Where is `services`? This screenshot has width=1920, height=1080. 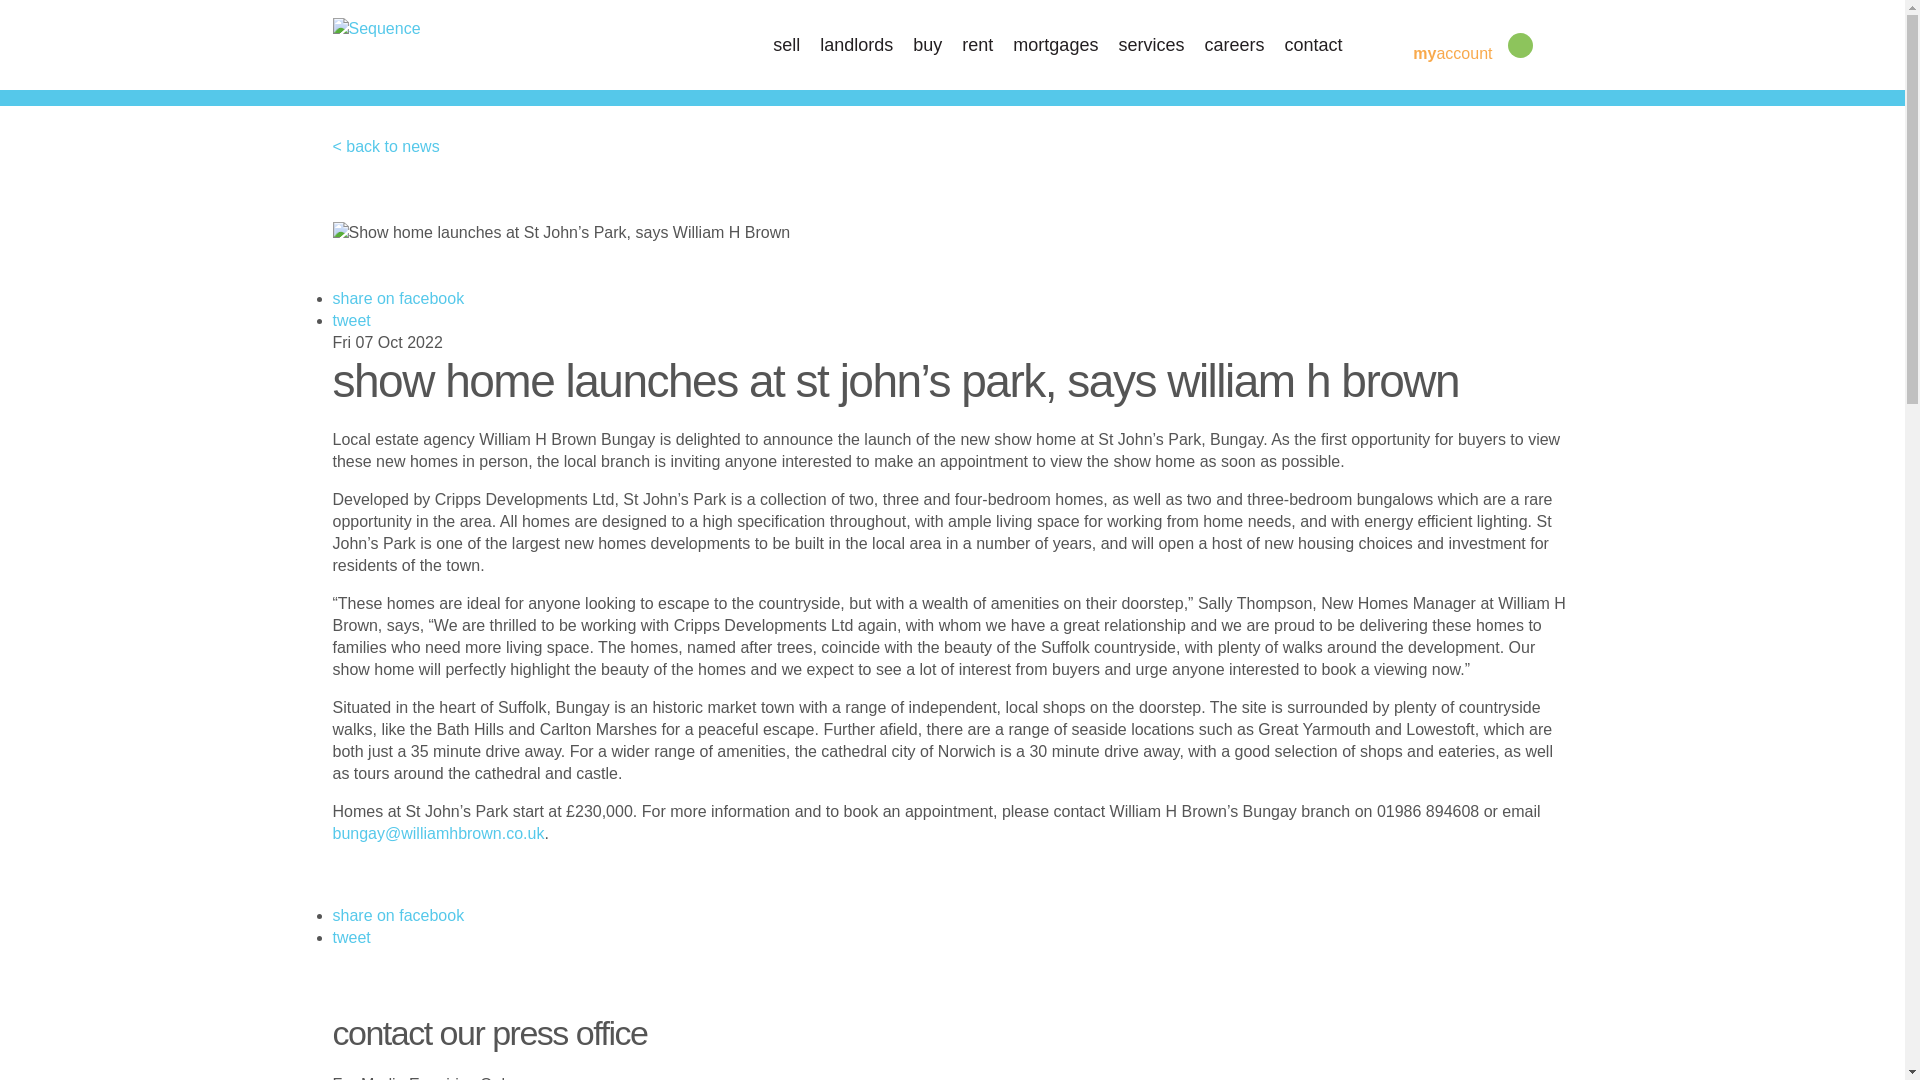 services is located at coordinates (1150, 44).